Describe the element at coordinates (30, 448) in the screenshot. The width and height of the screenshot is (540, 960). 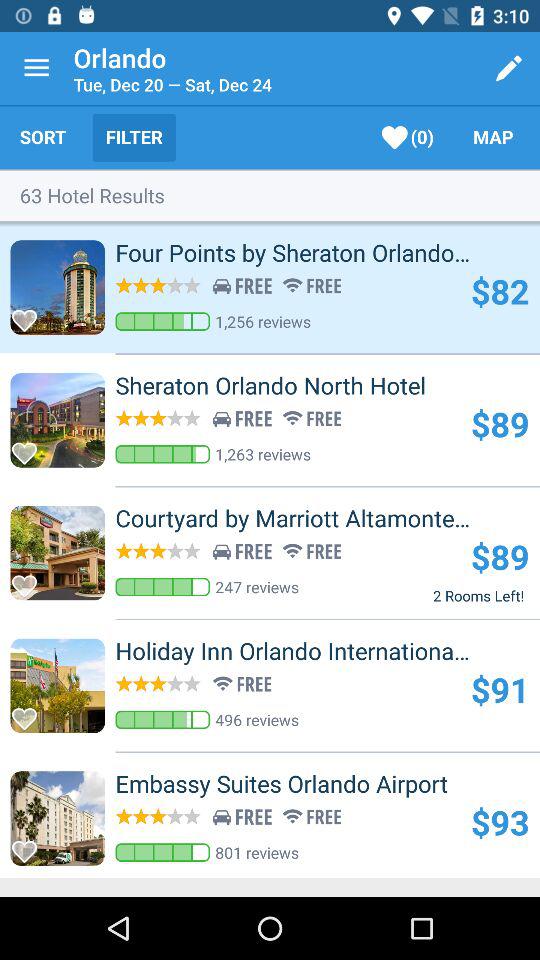
I see `like as favourite button` at that location.